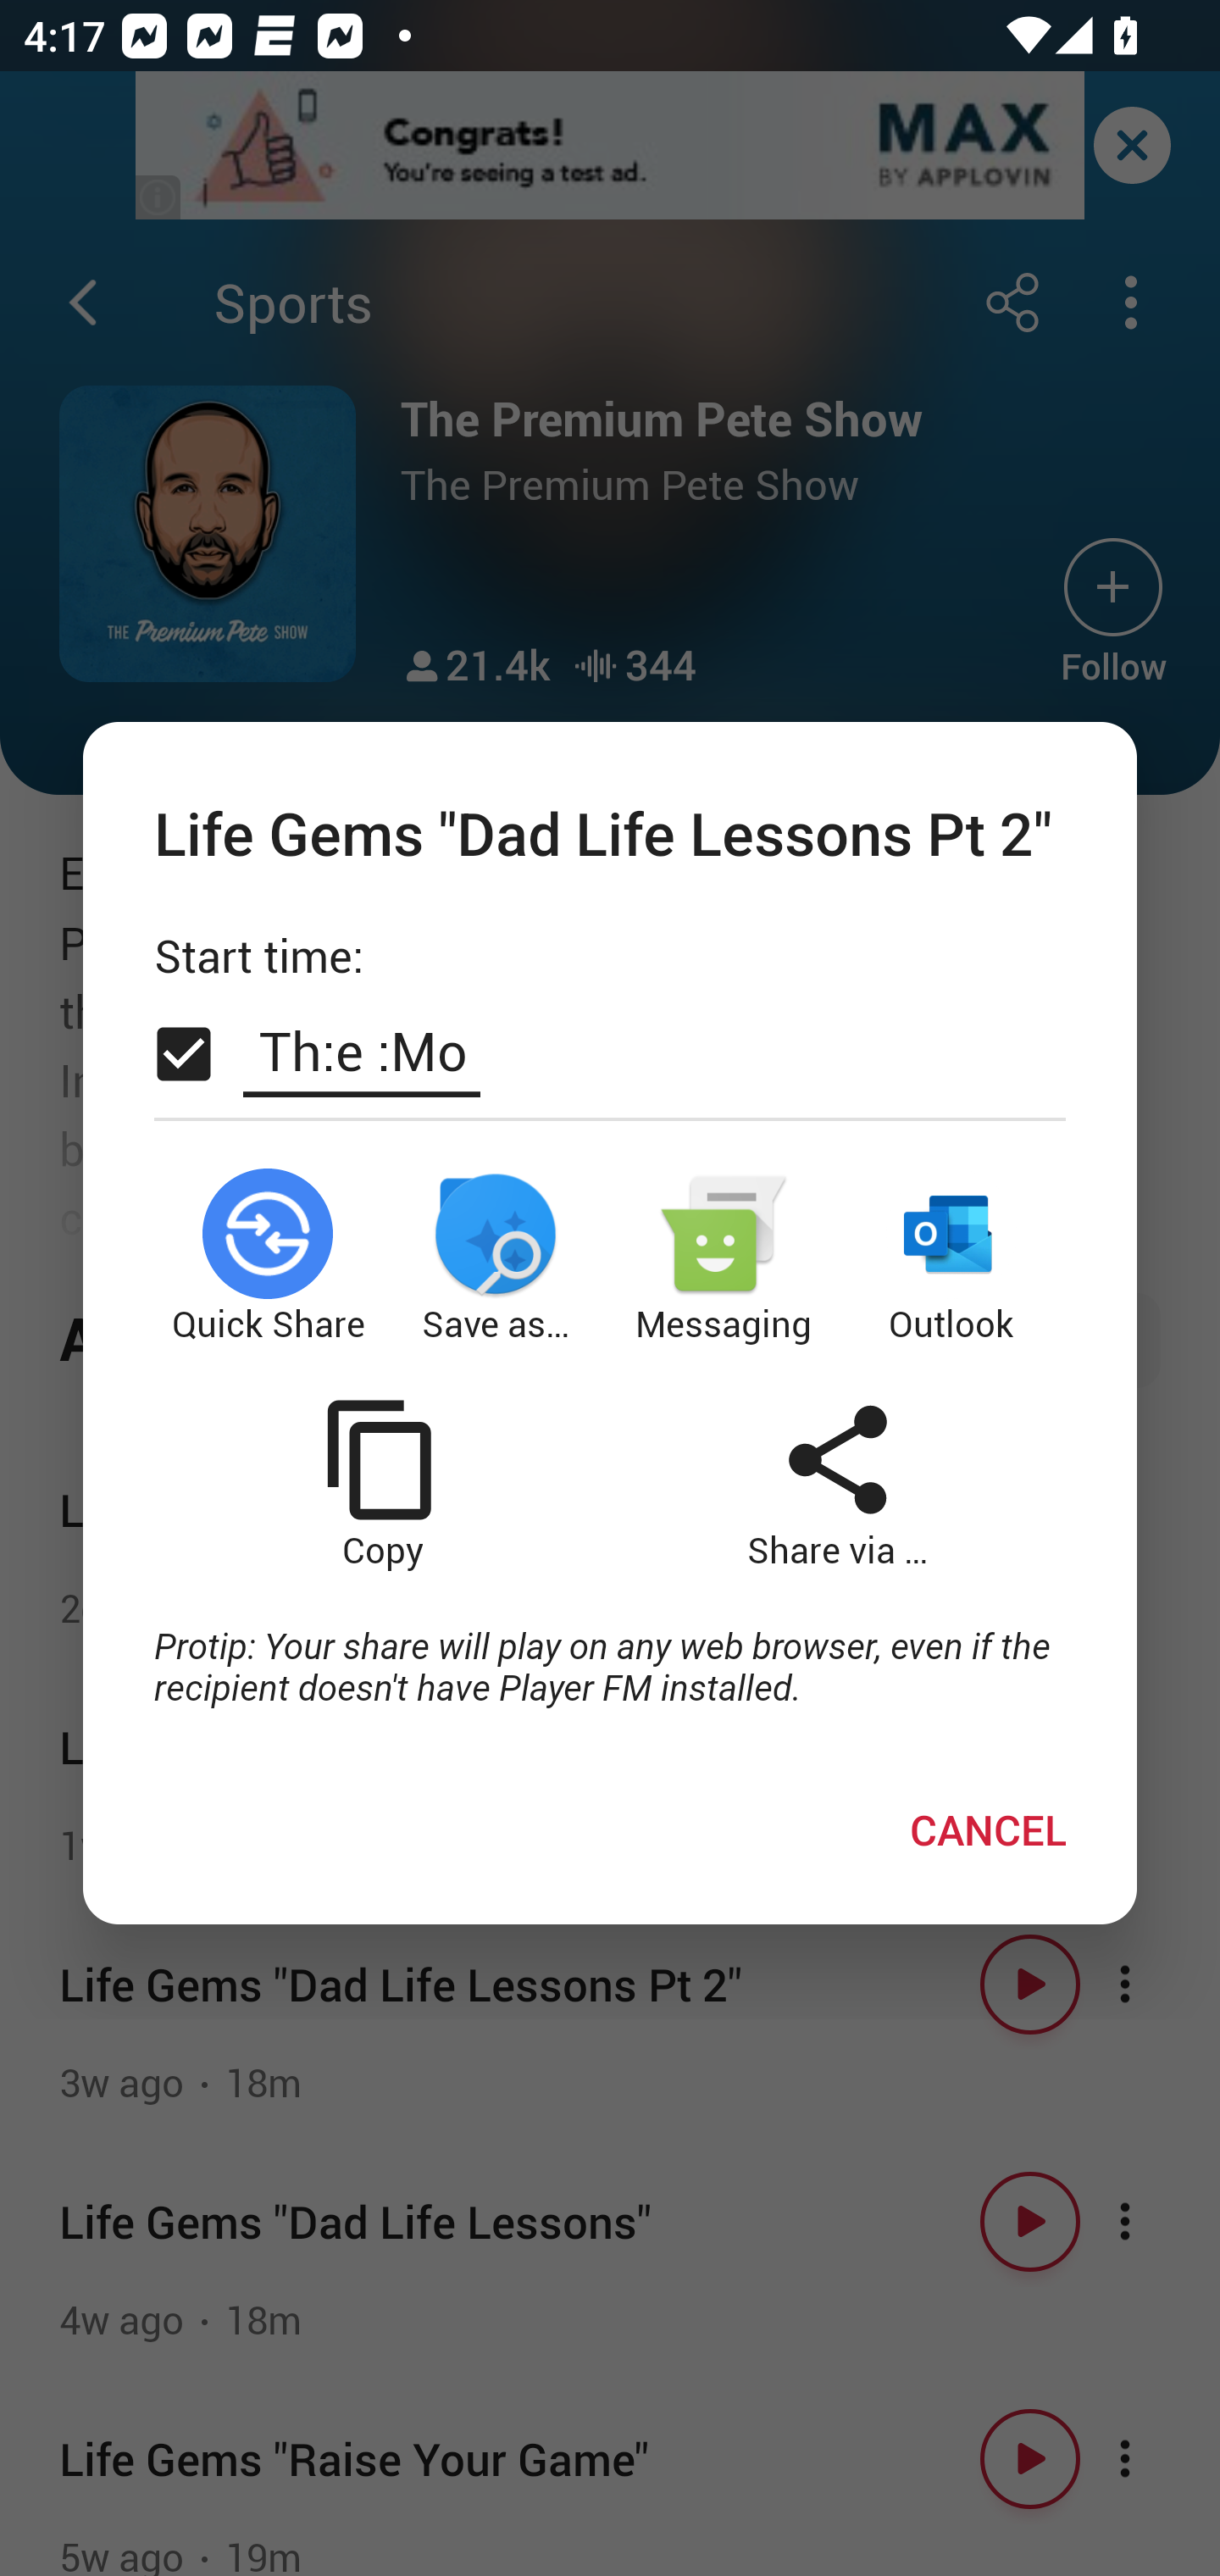 The width and height of the screenshot is (1220, 2576). I want to click on CANCEL, so click(988, 1830).